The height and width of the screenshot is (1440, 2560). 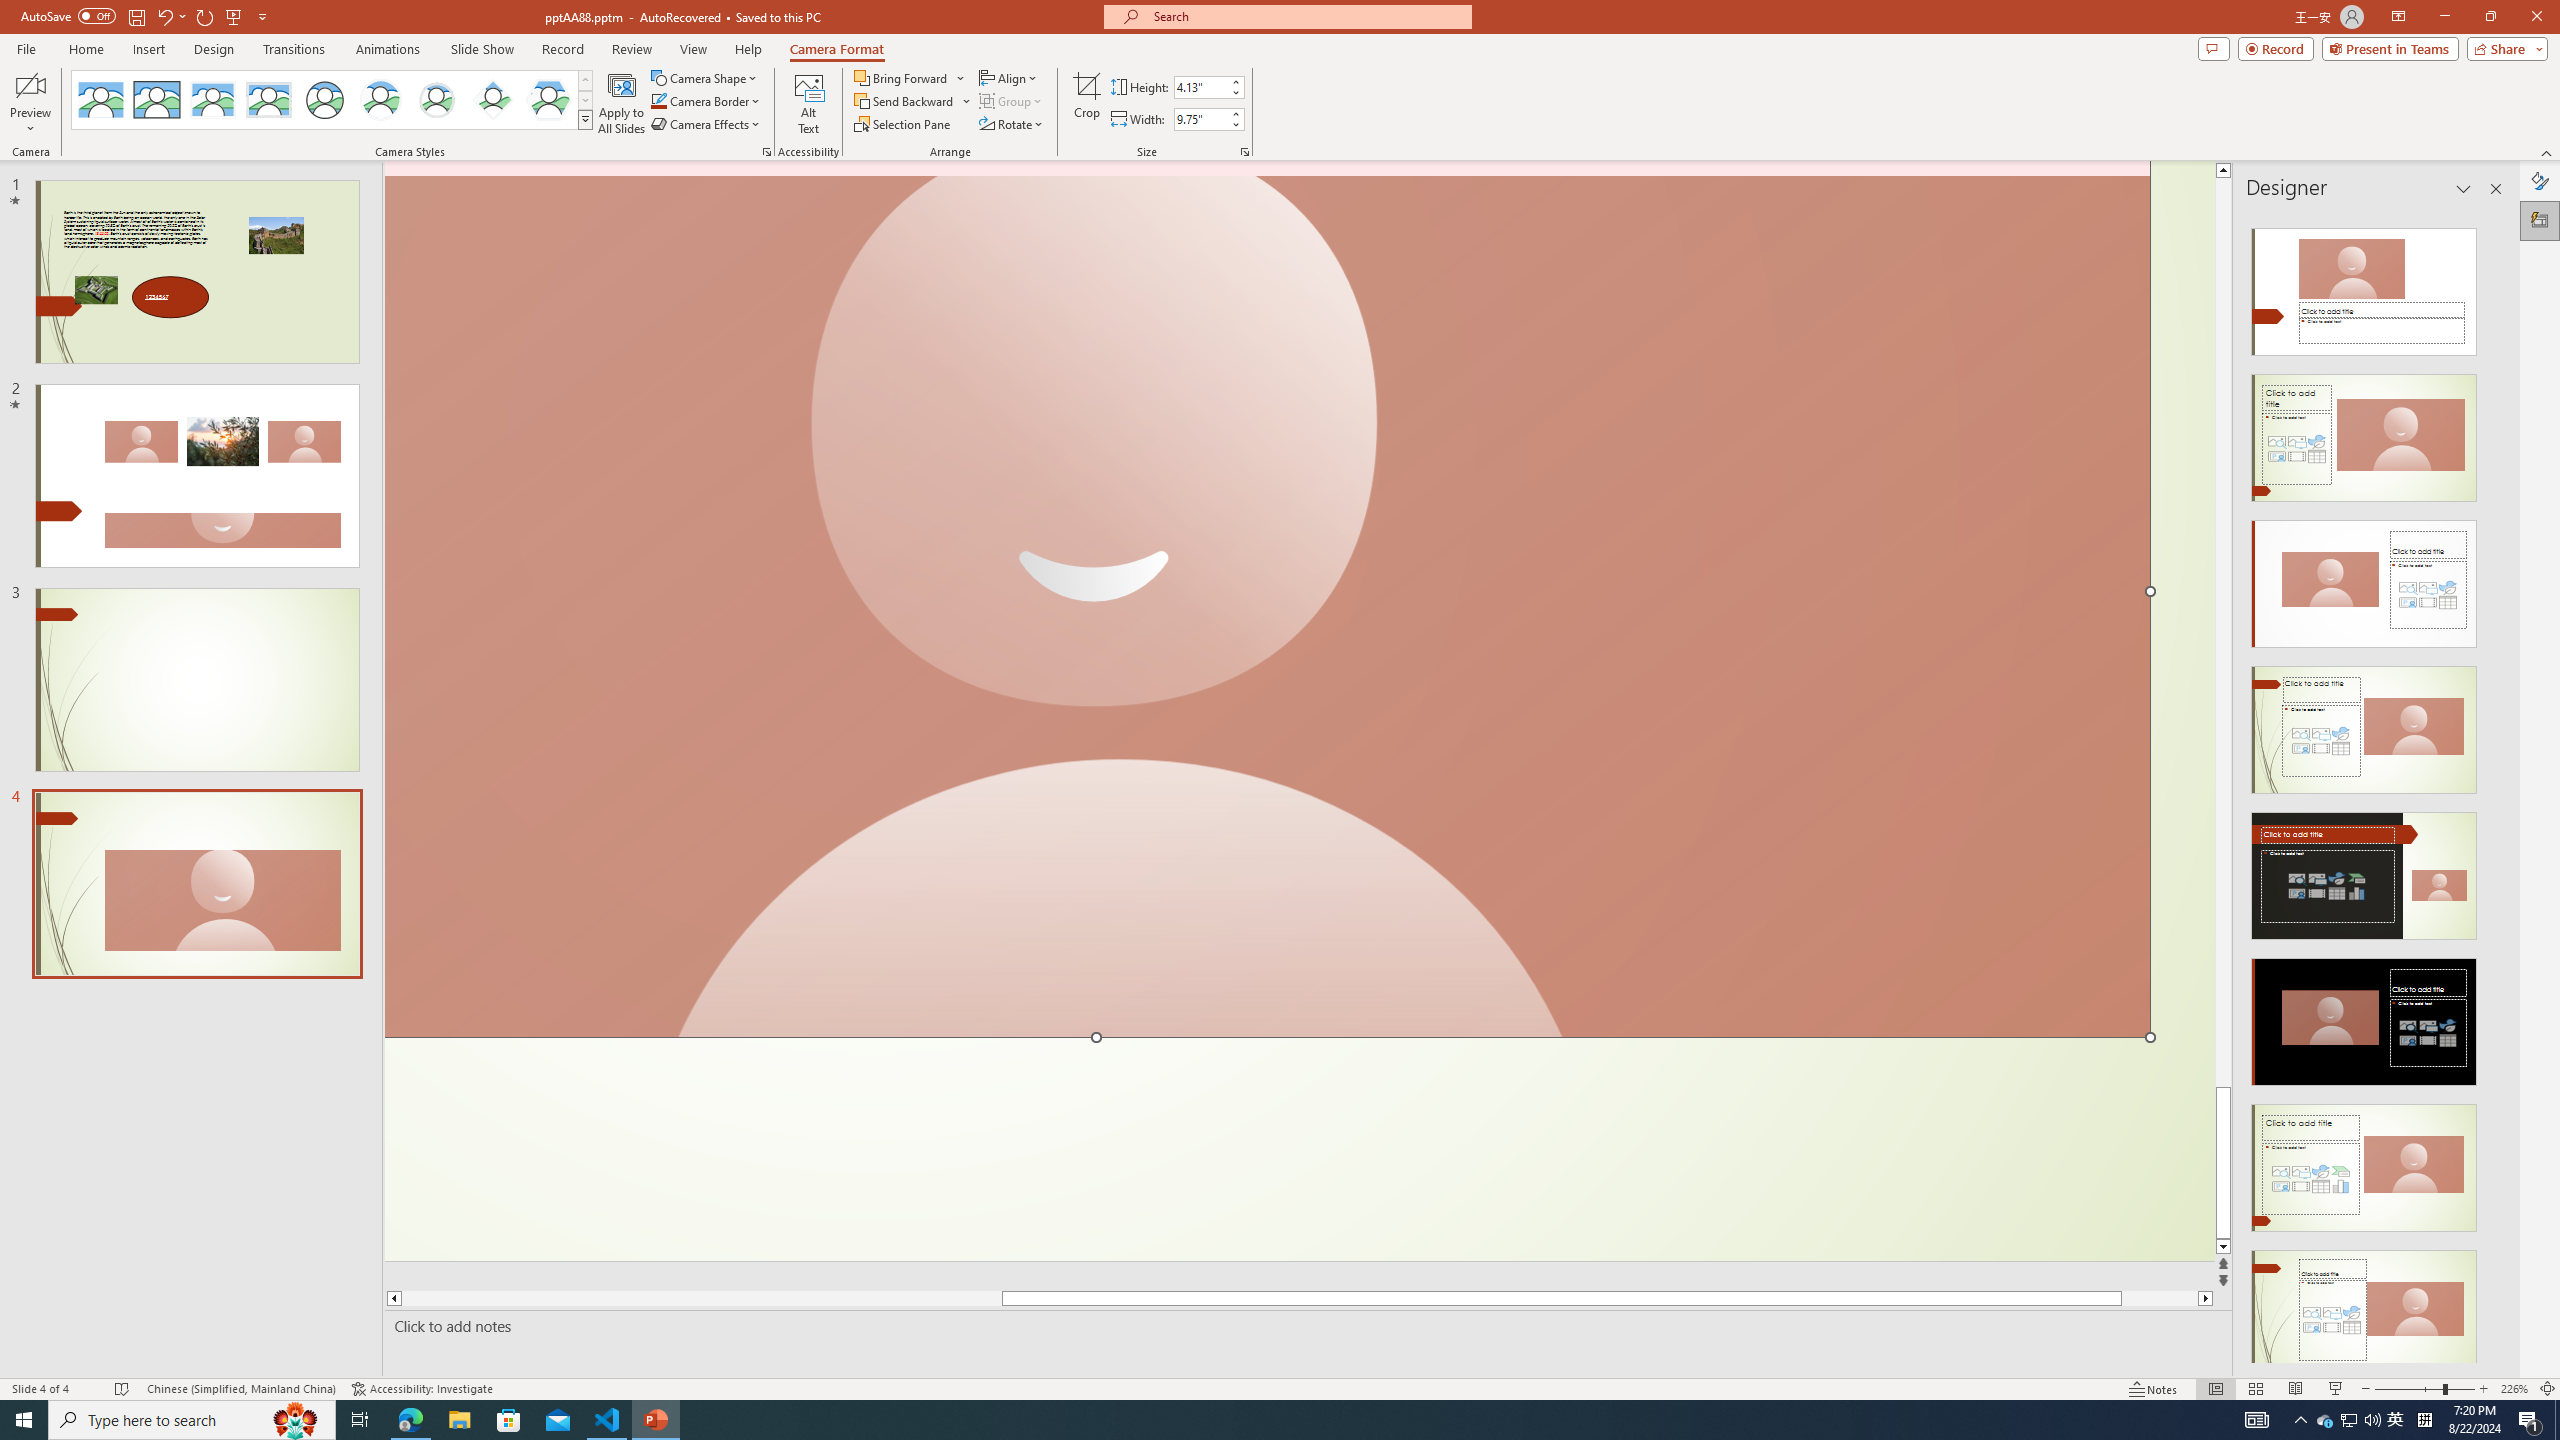 What do you see at coordinates (381, 100) in the screenshot?
I see `Center Shadow Circle` at bounding box center [381, 100].